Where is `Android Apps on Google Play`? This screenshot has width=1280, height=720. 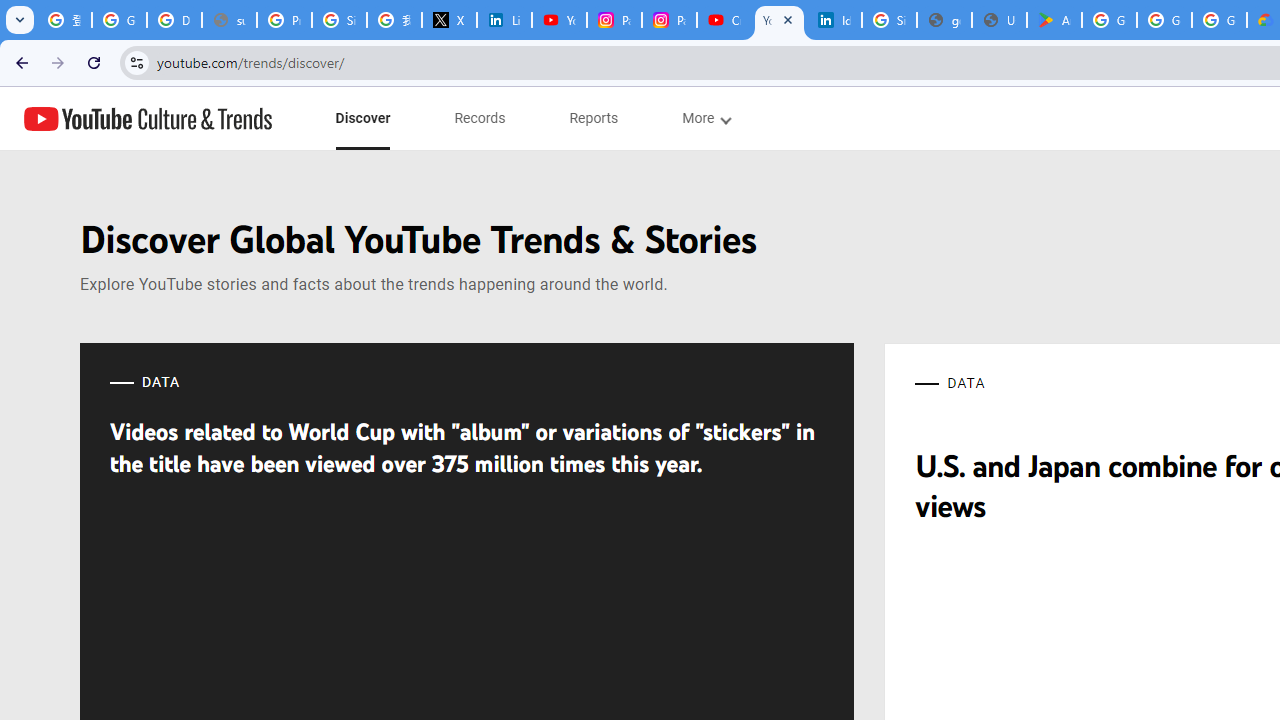
Android Apps on Google Play is located at coordinates (1054, 20).